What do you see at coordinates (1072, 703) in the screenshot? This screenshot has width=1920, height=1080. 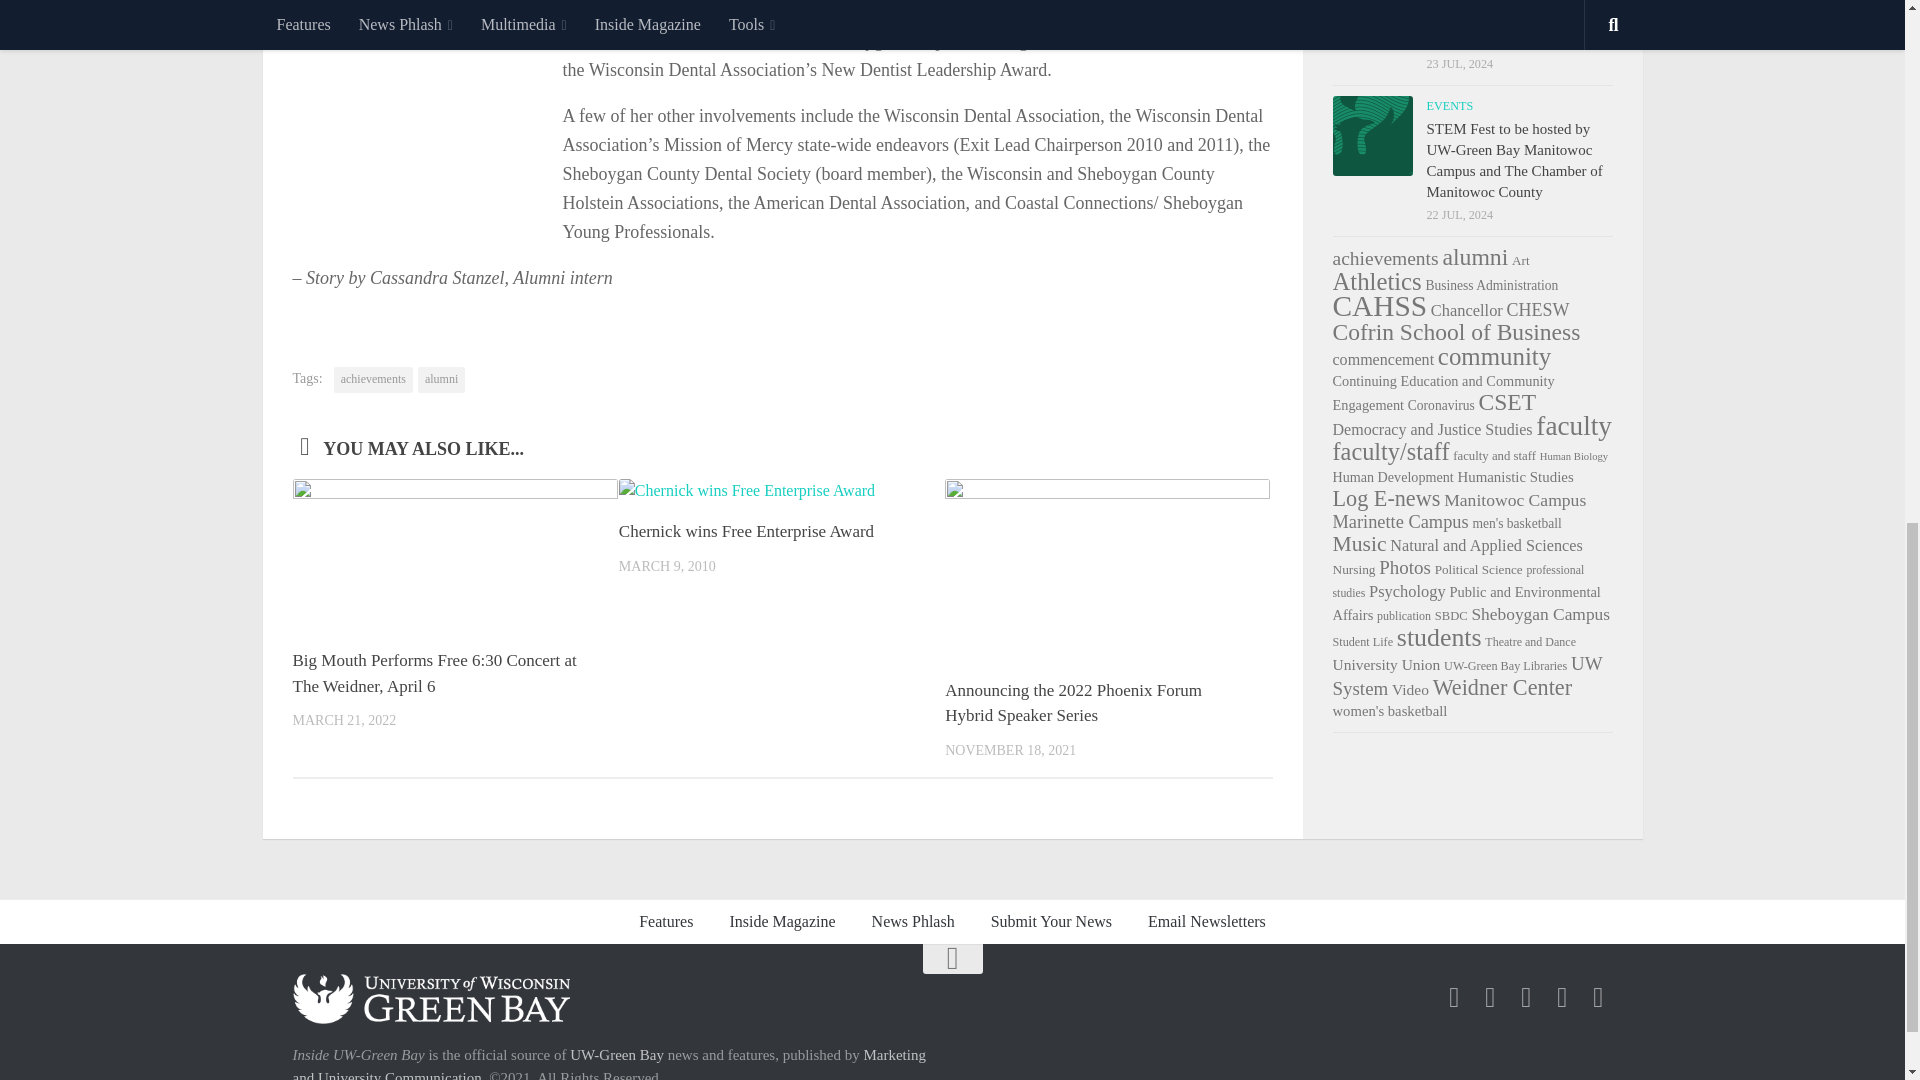 I see `Announcing the 2022 Phoenix Forum Hybrid Speaker Series` at bounding box center [1072, 703].